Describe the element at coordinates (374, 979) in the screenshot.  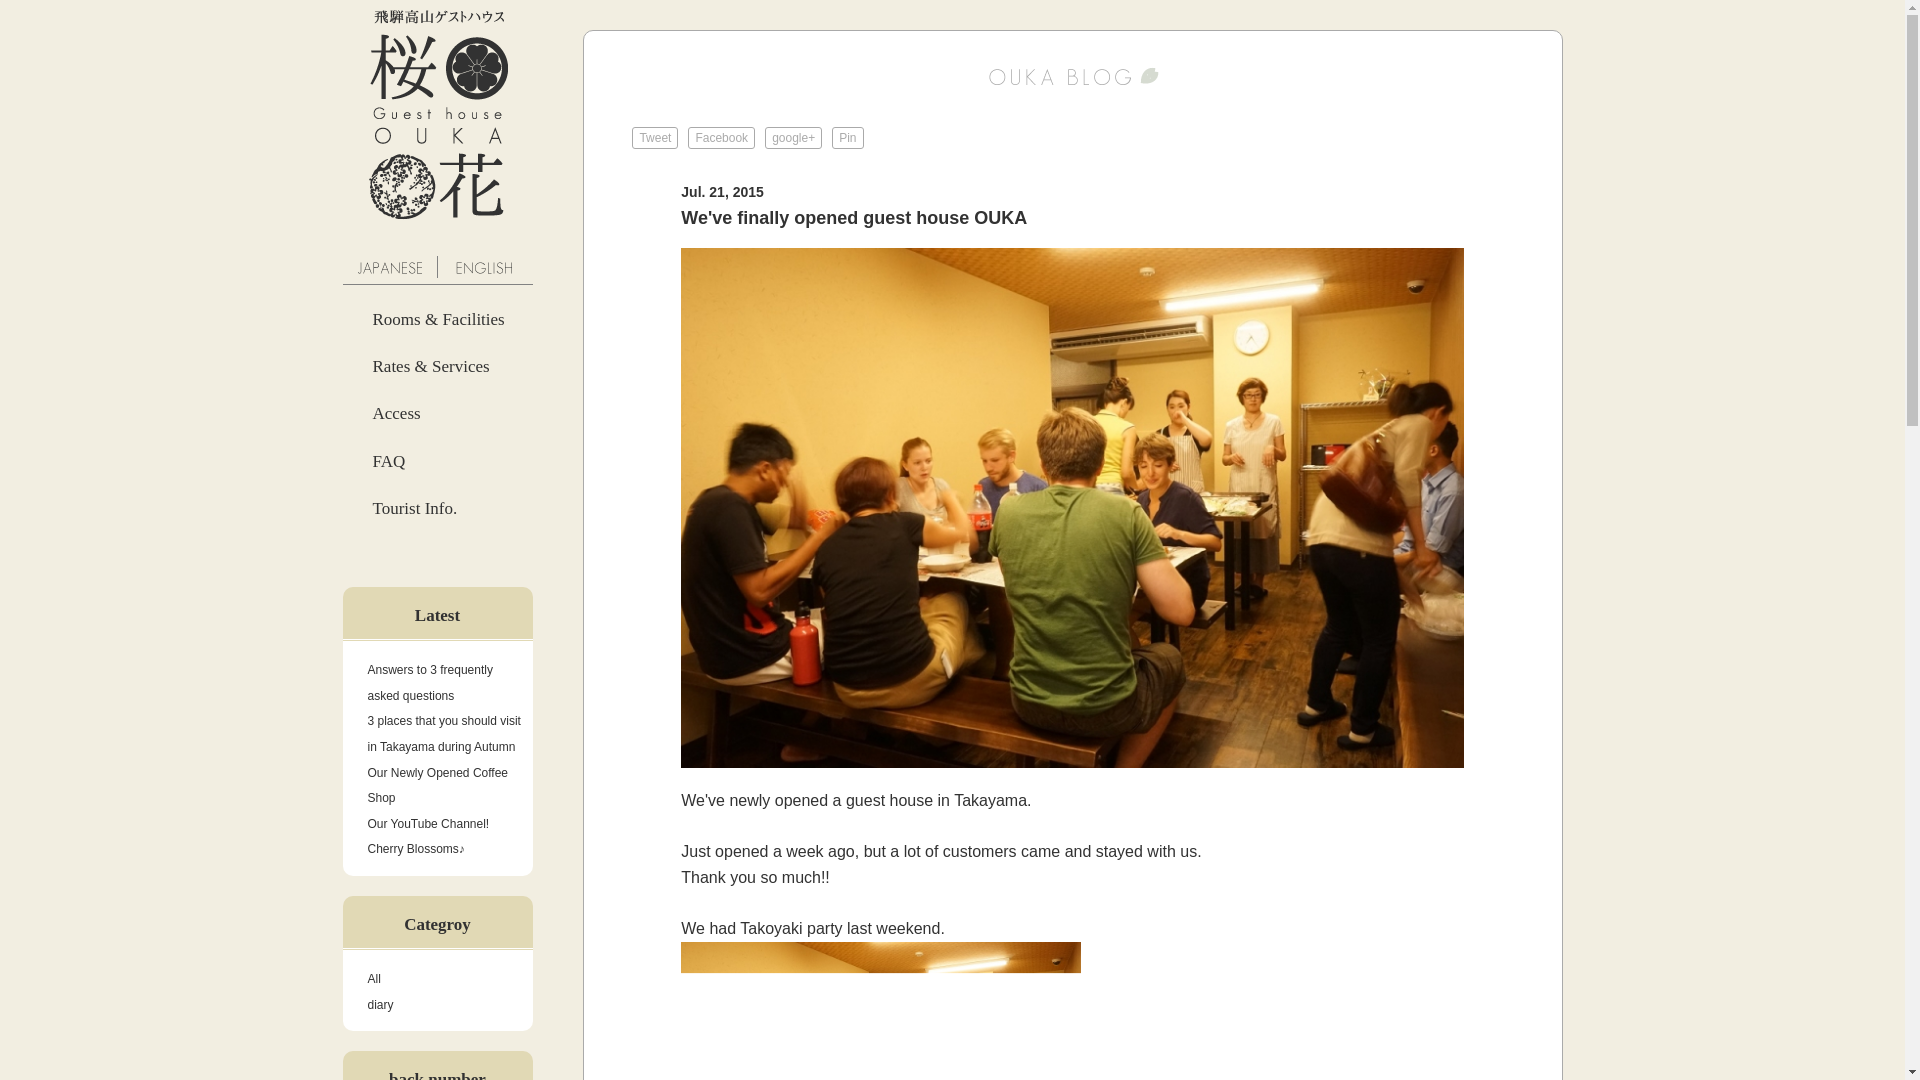
I see `All` at that location.